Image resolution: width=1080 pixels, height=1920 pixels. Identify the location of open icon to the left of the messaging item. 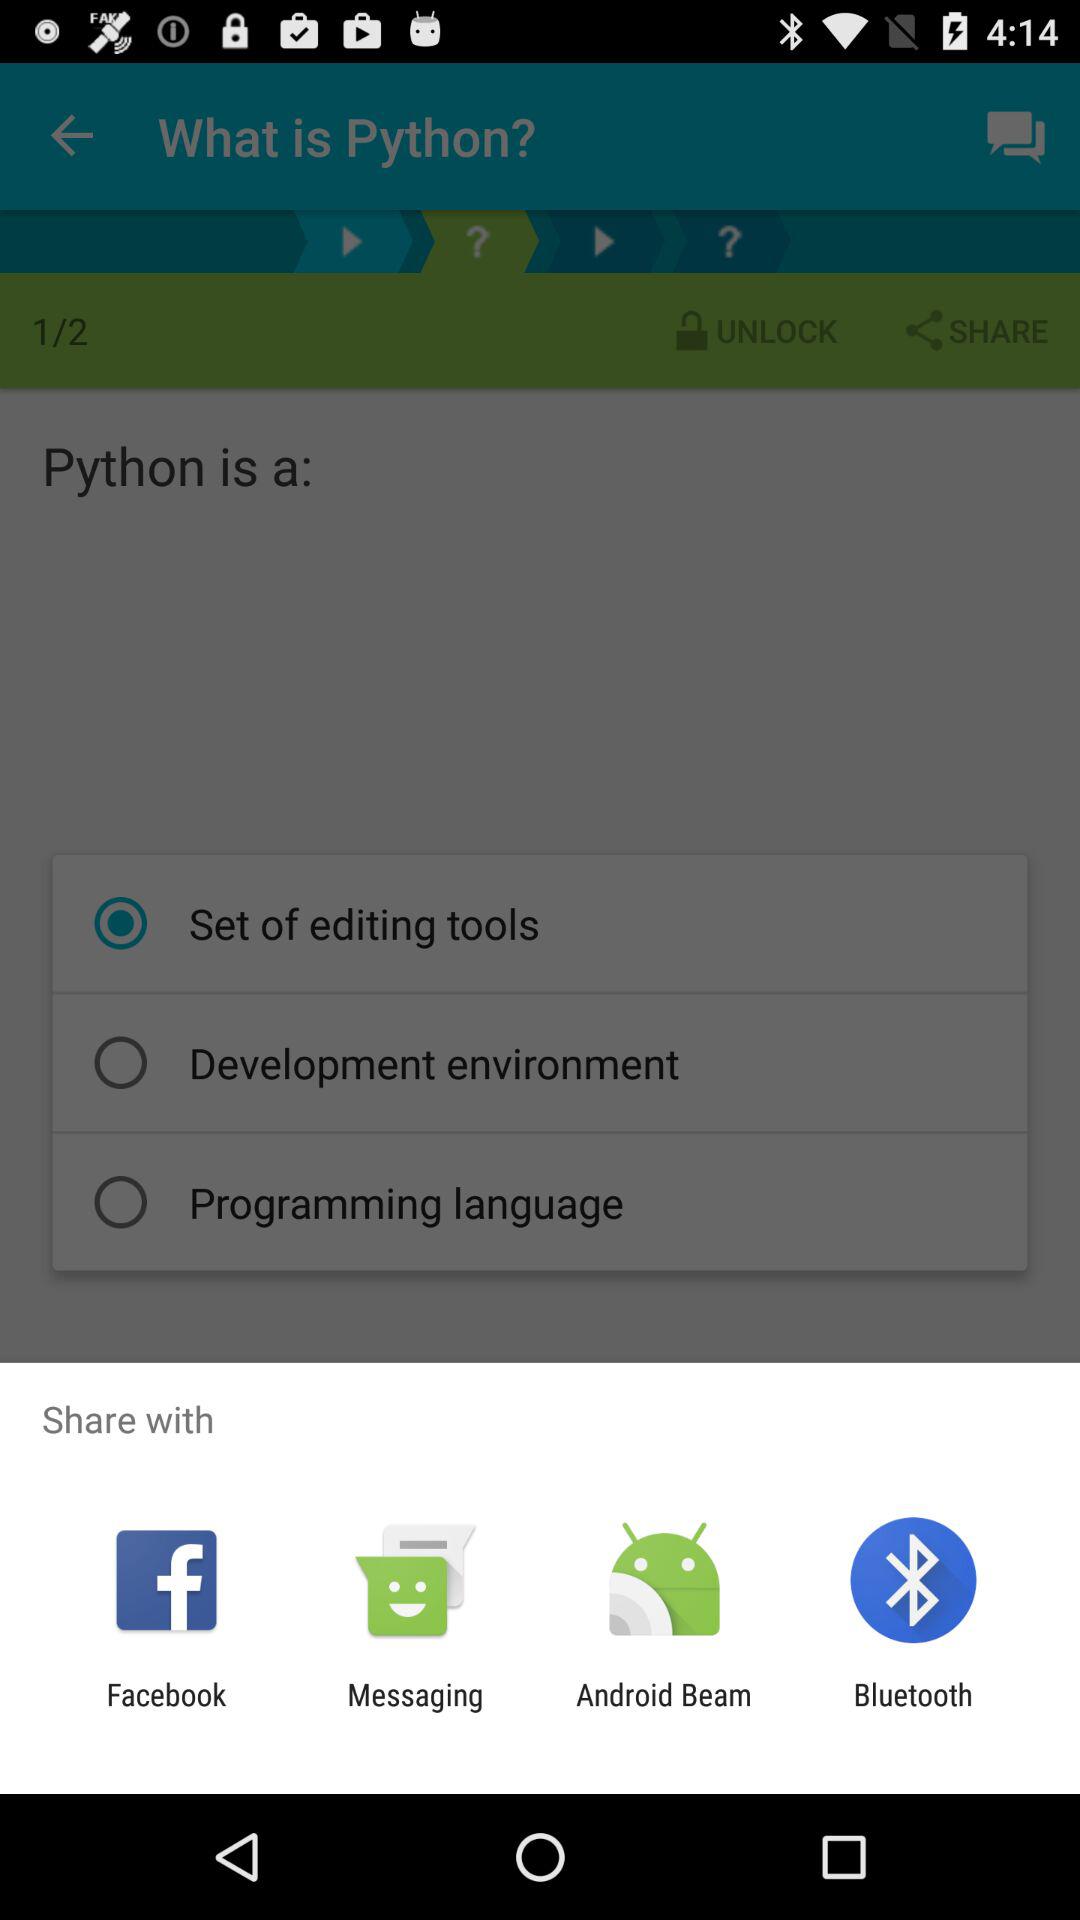
(166, 1712).